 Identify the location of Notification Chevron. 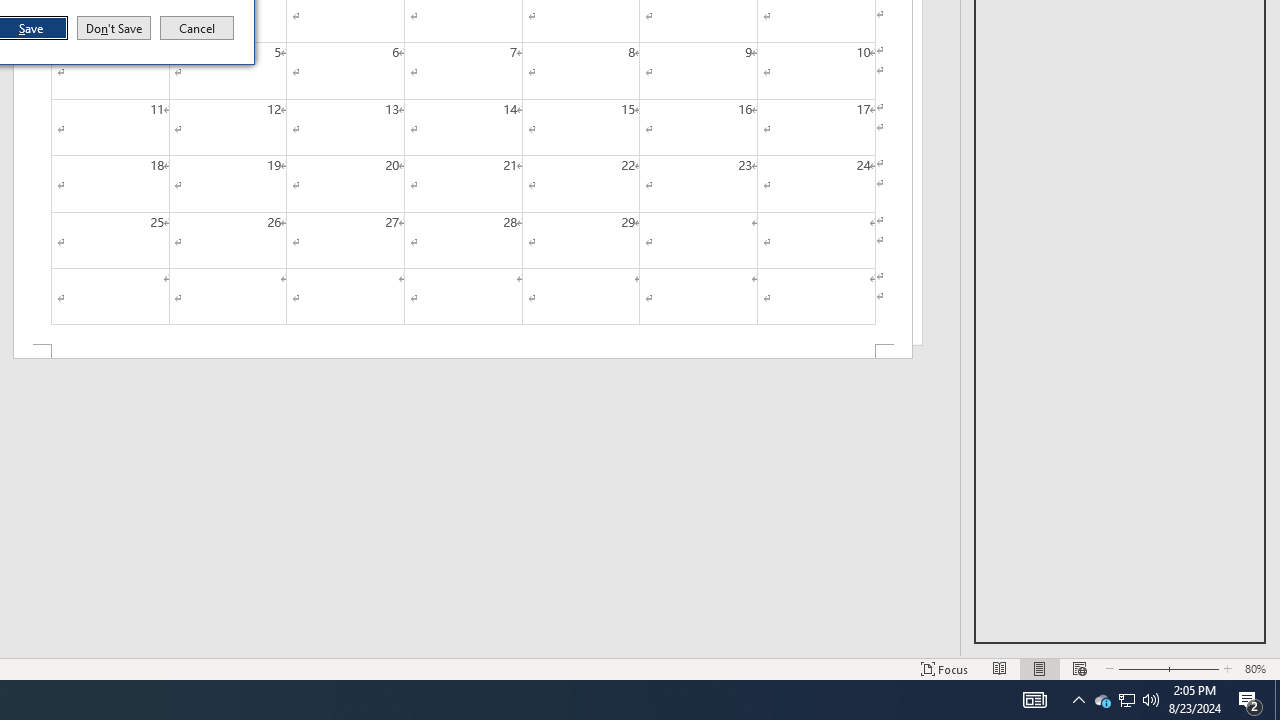
(1126, 700).